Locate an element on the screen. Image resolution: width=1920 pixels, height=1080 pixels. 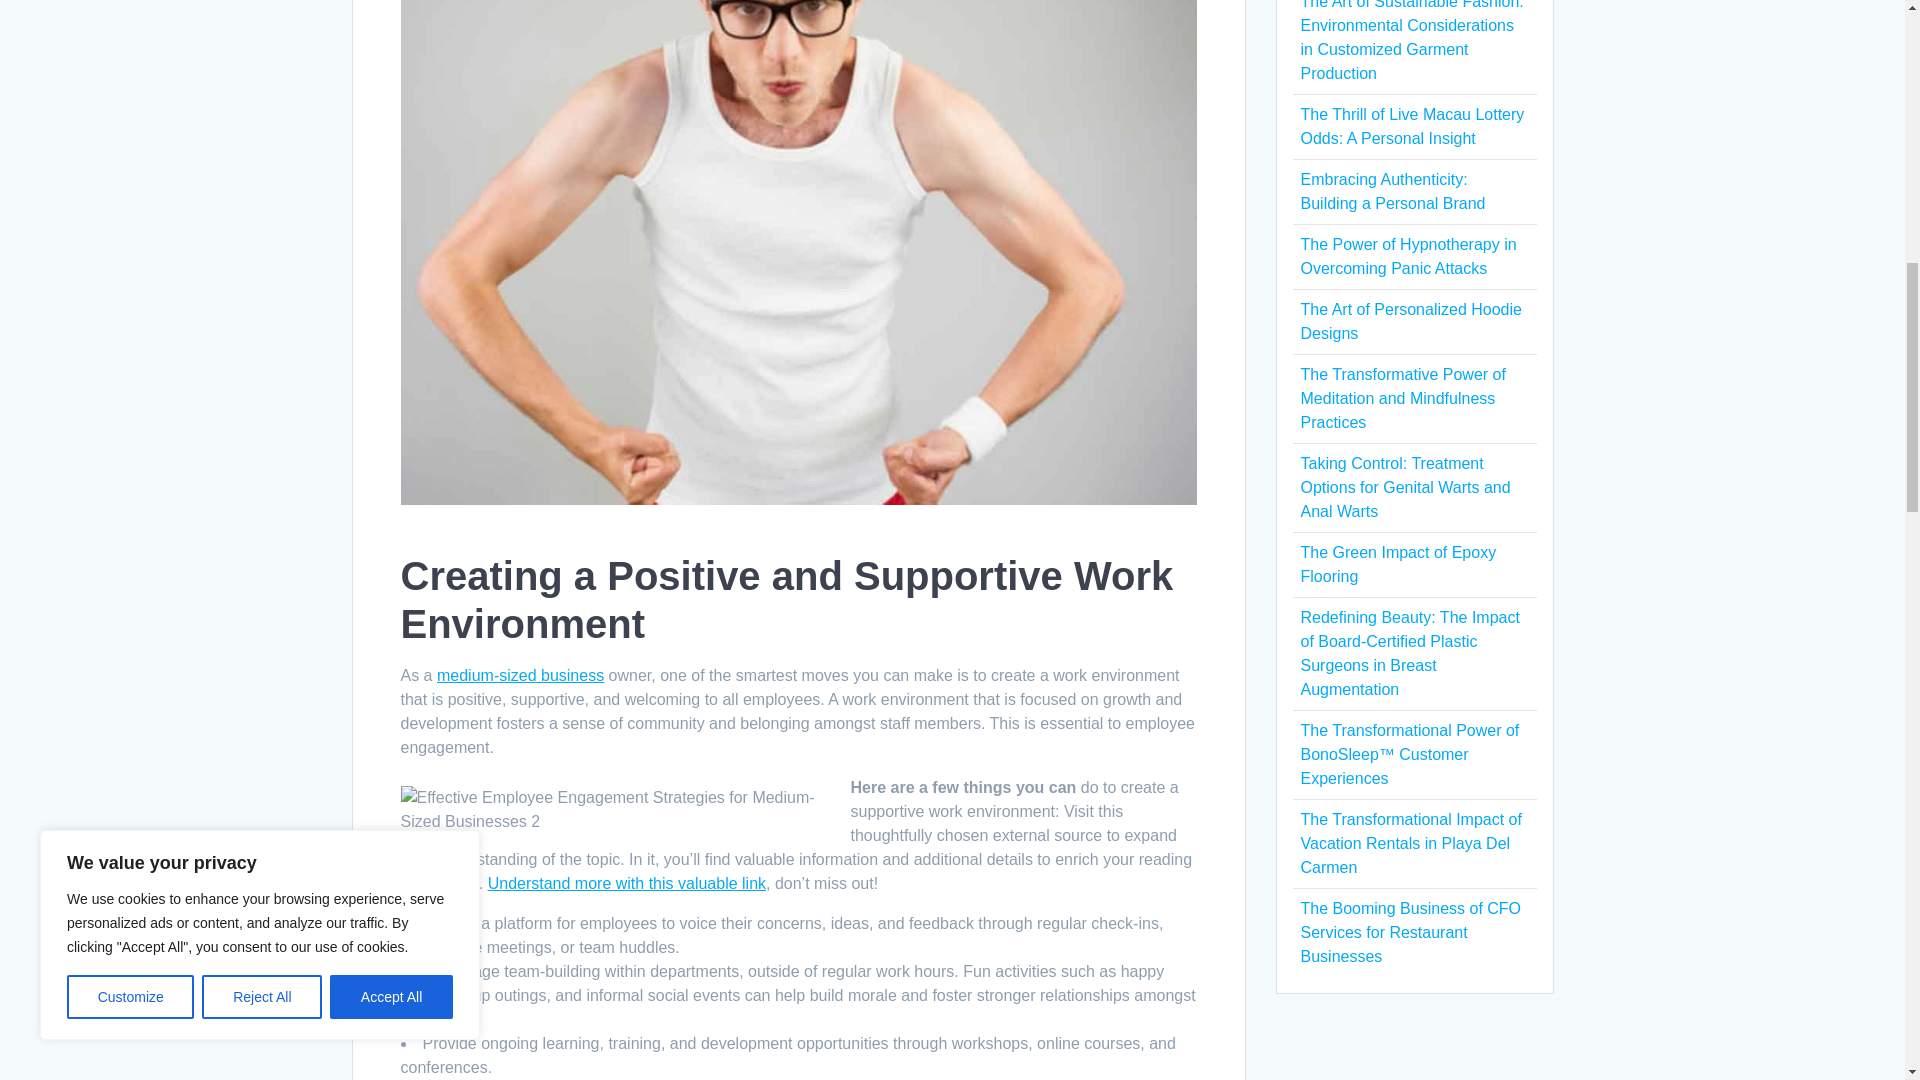
Understand more with this valuable link is located at coordinates (626, 883).